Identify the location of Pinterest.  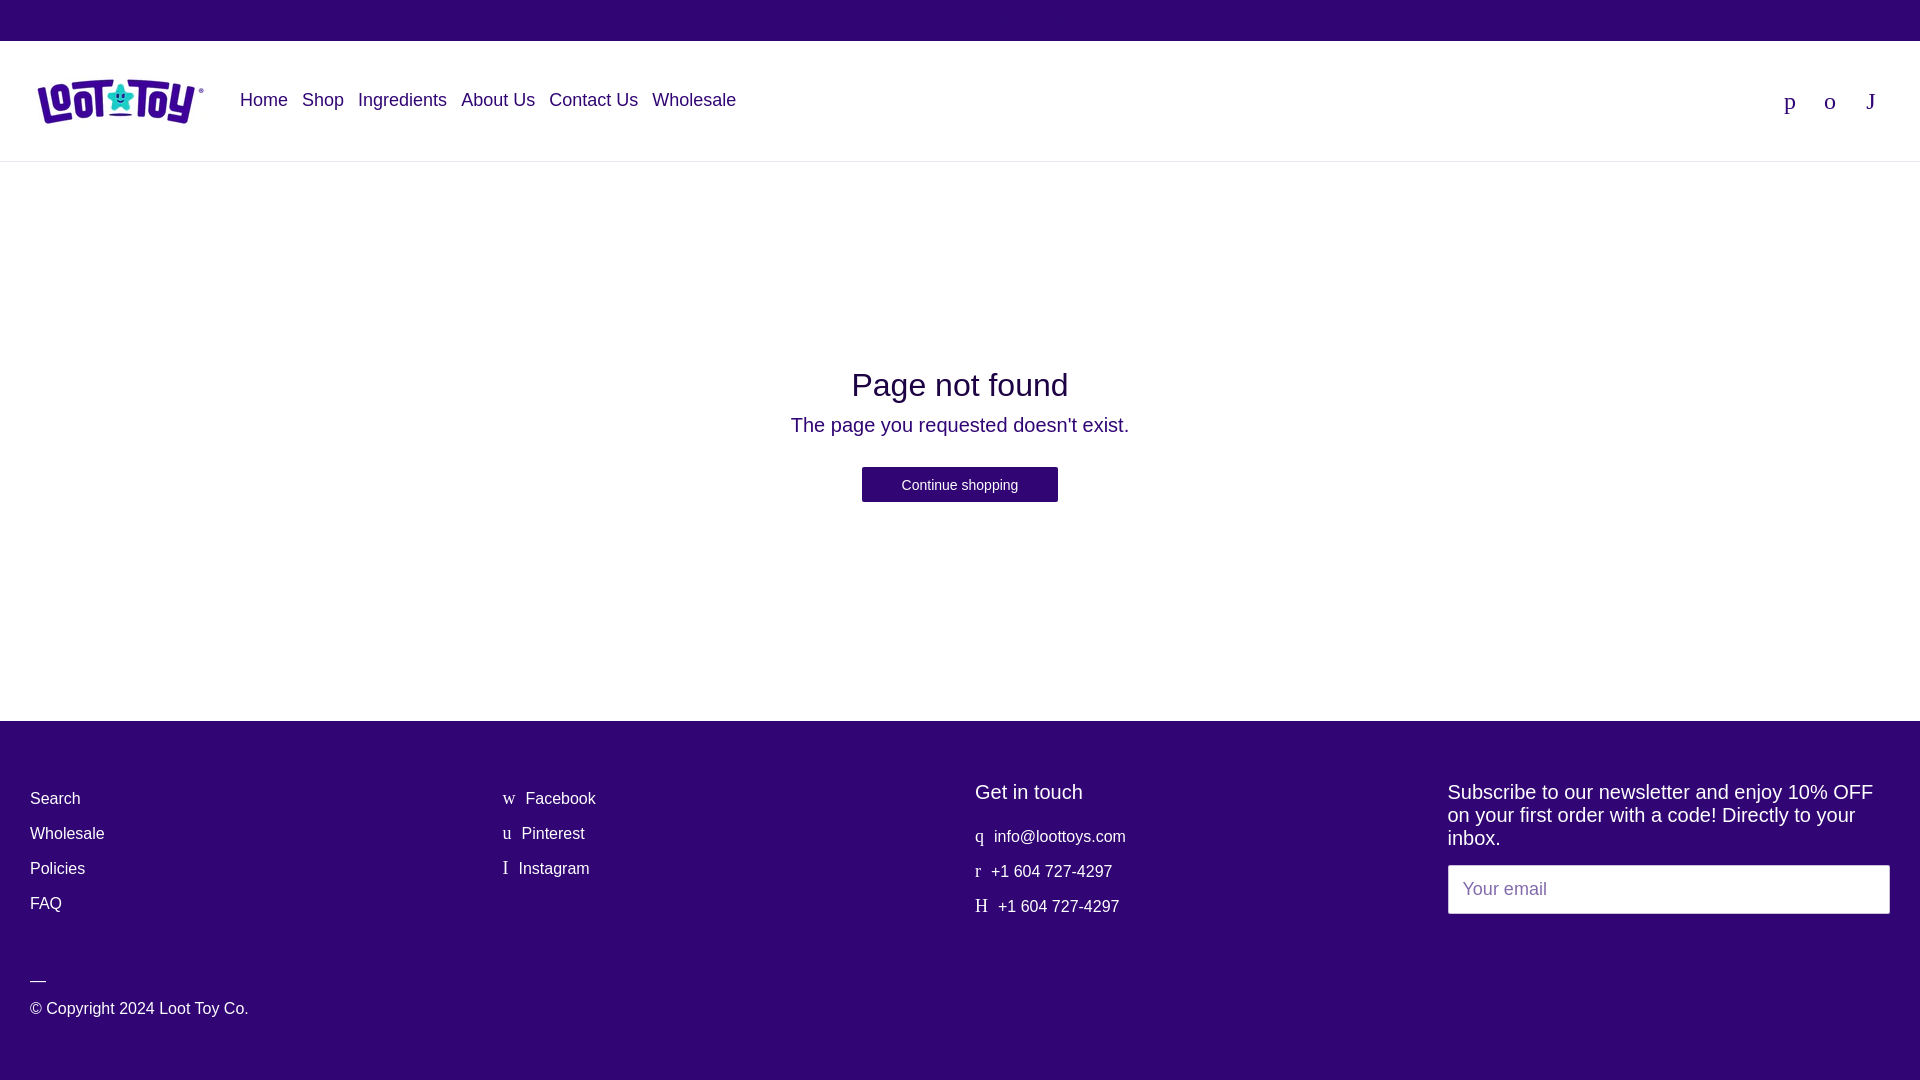
(542, 834).